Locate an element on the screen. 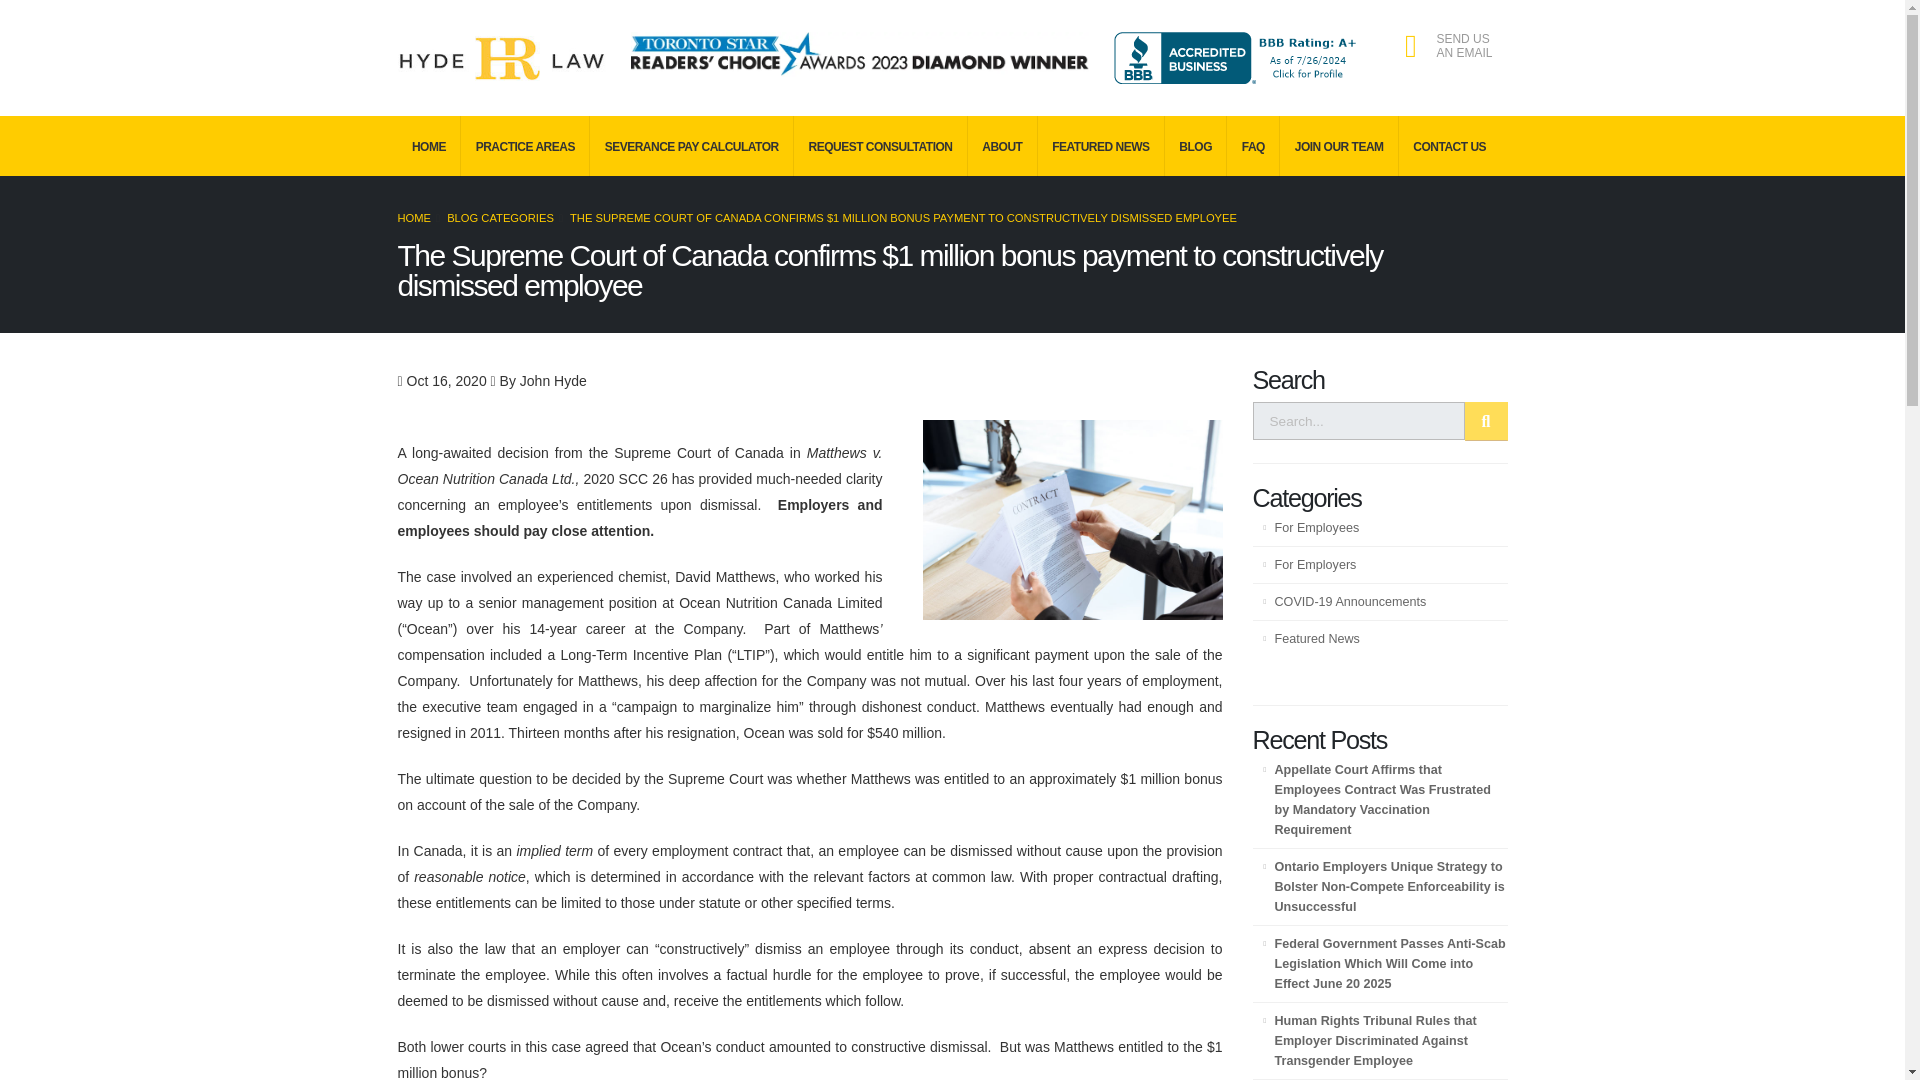  PRACTICE AREAS is located at coordinates (524, 146).